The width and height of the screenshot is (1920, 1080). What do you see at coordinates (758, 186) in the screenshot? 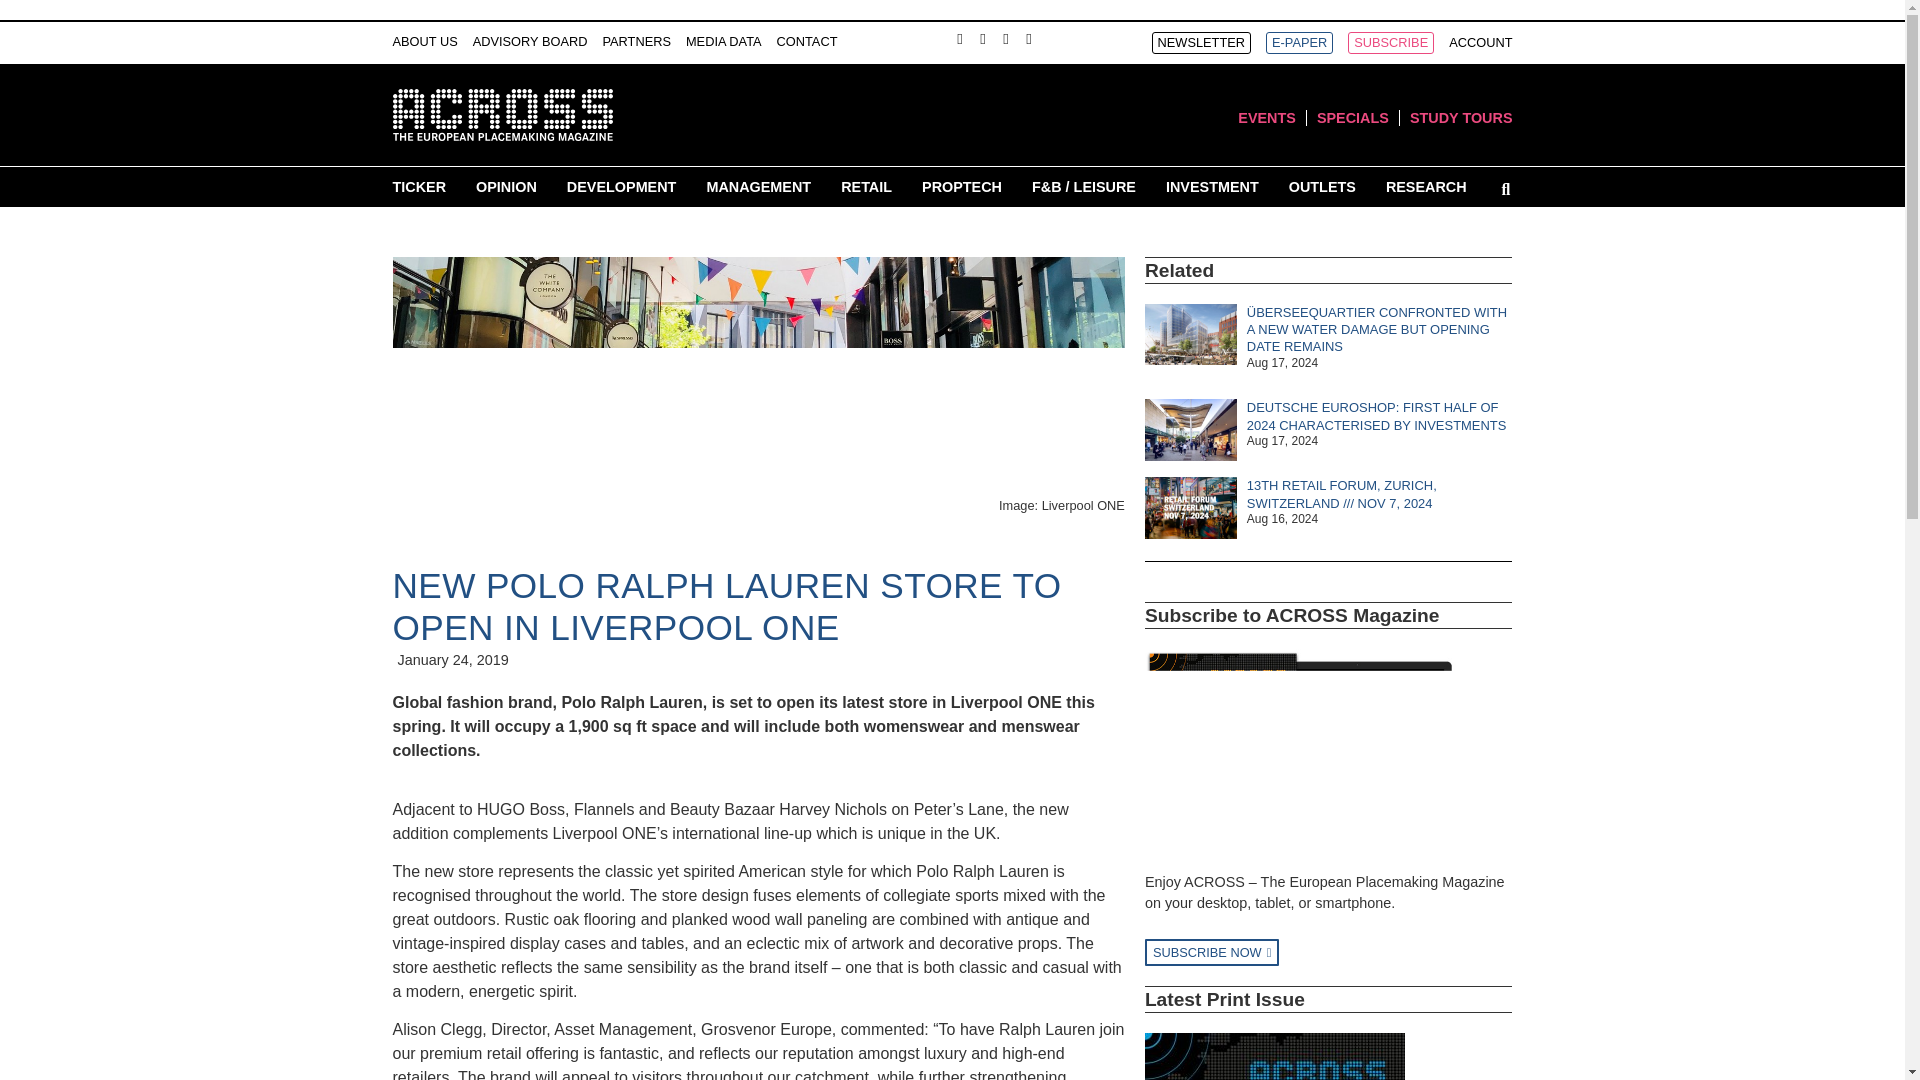
I see `MANAGEMENT` at bounding box center [758, 186].